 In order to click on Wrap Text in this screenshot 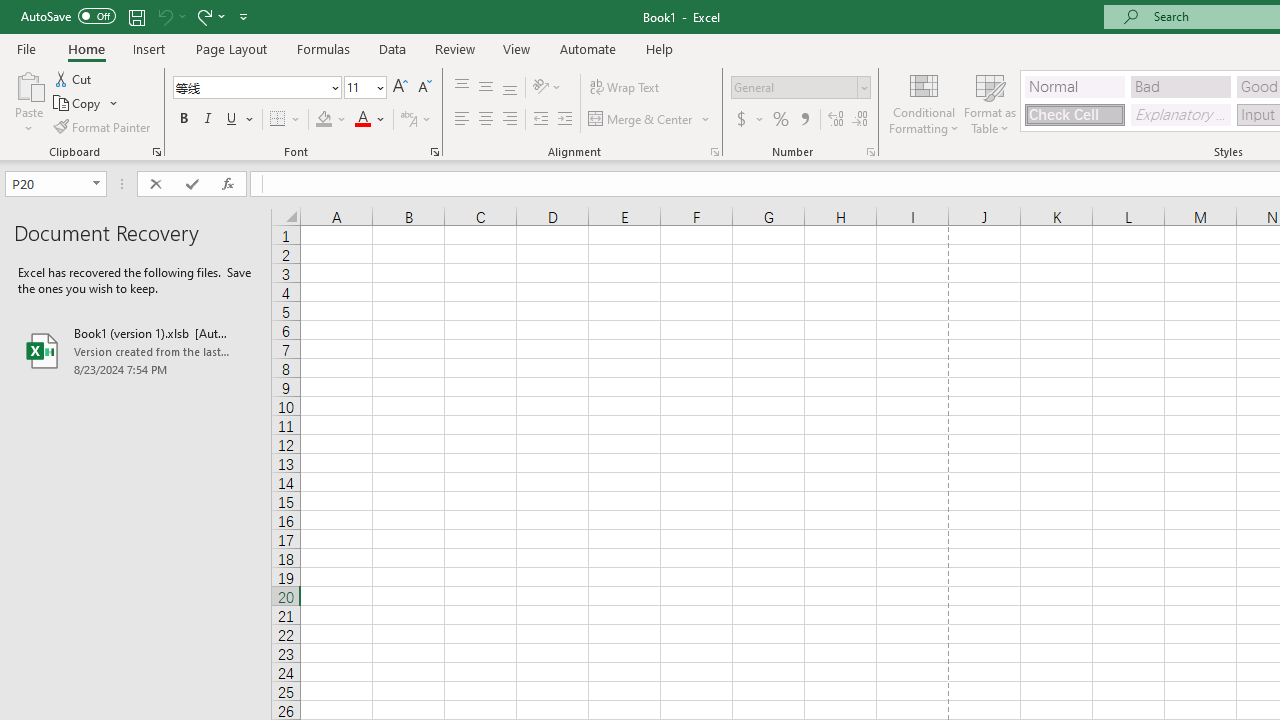, I will do `click(624, 88)`.